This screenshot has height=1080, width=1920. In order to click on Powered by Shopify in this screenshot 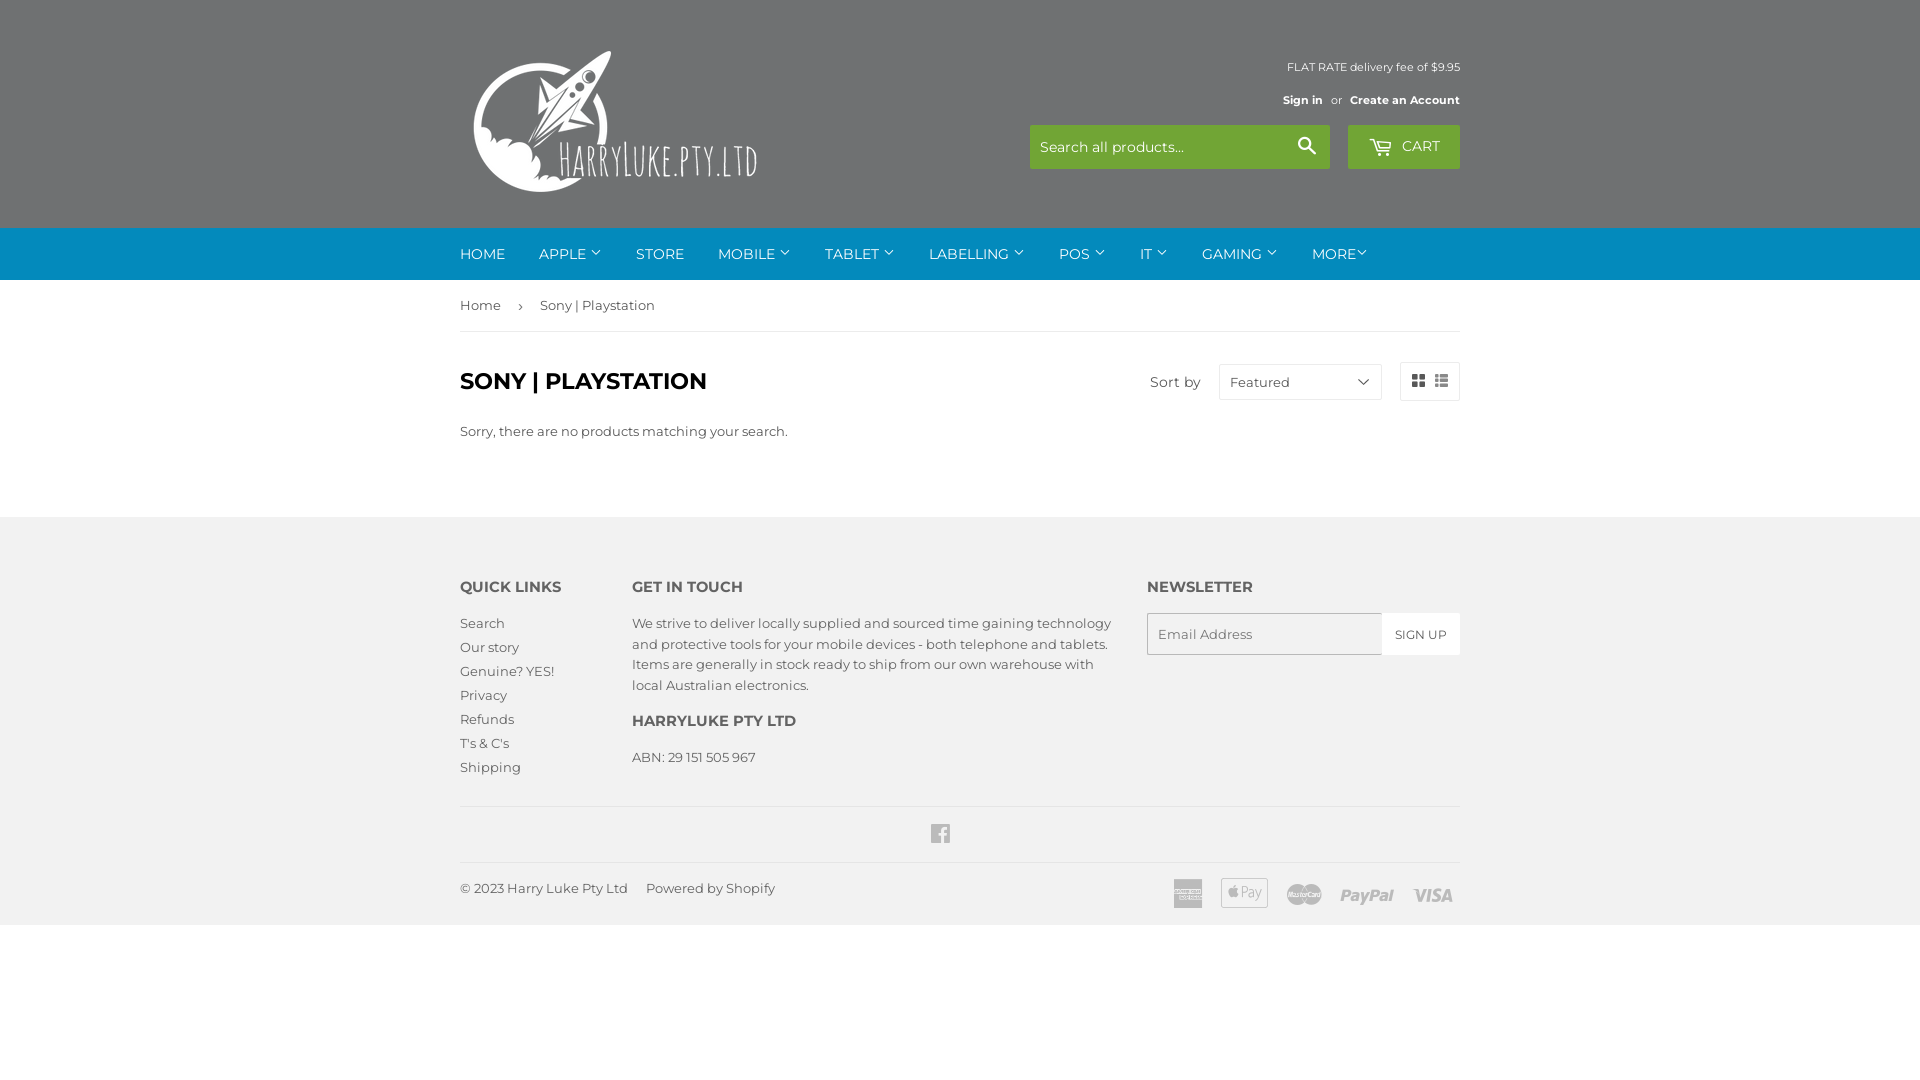, I will do `click(710, 888)`.